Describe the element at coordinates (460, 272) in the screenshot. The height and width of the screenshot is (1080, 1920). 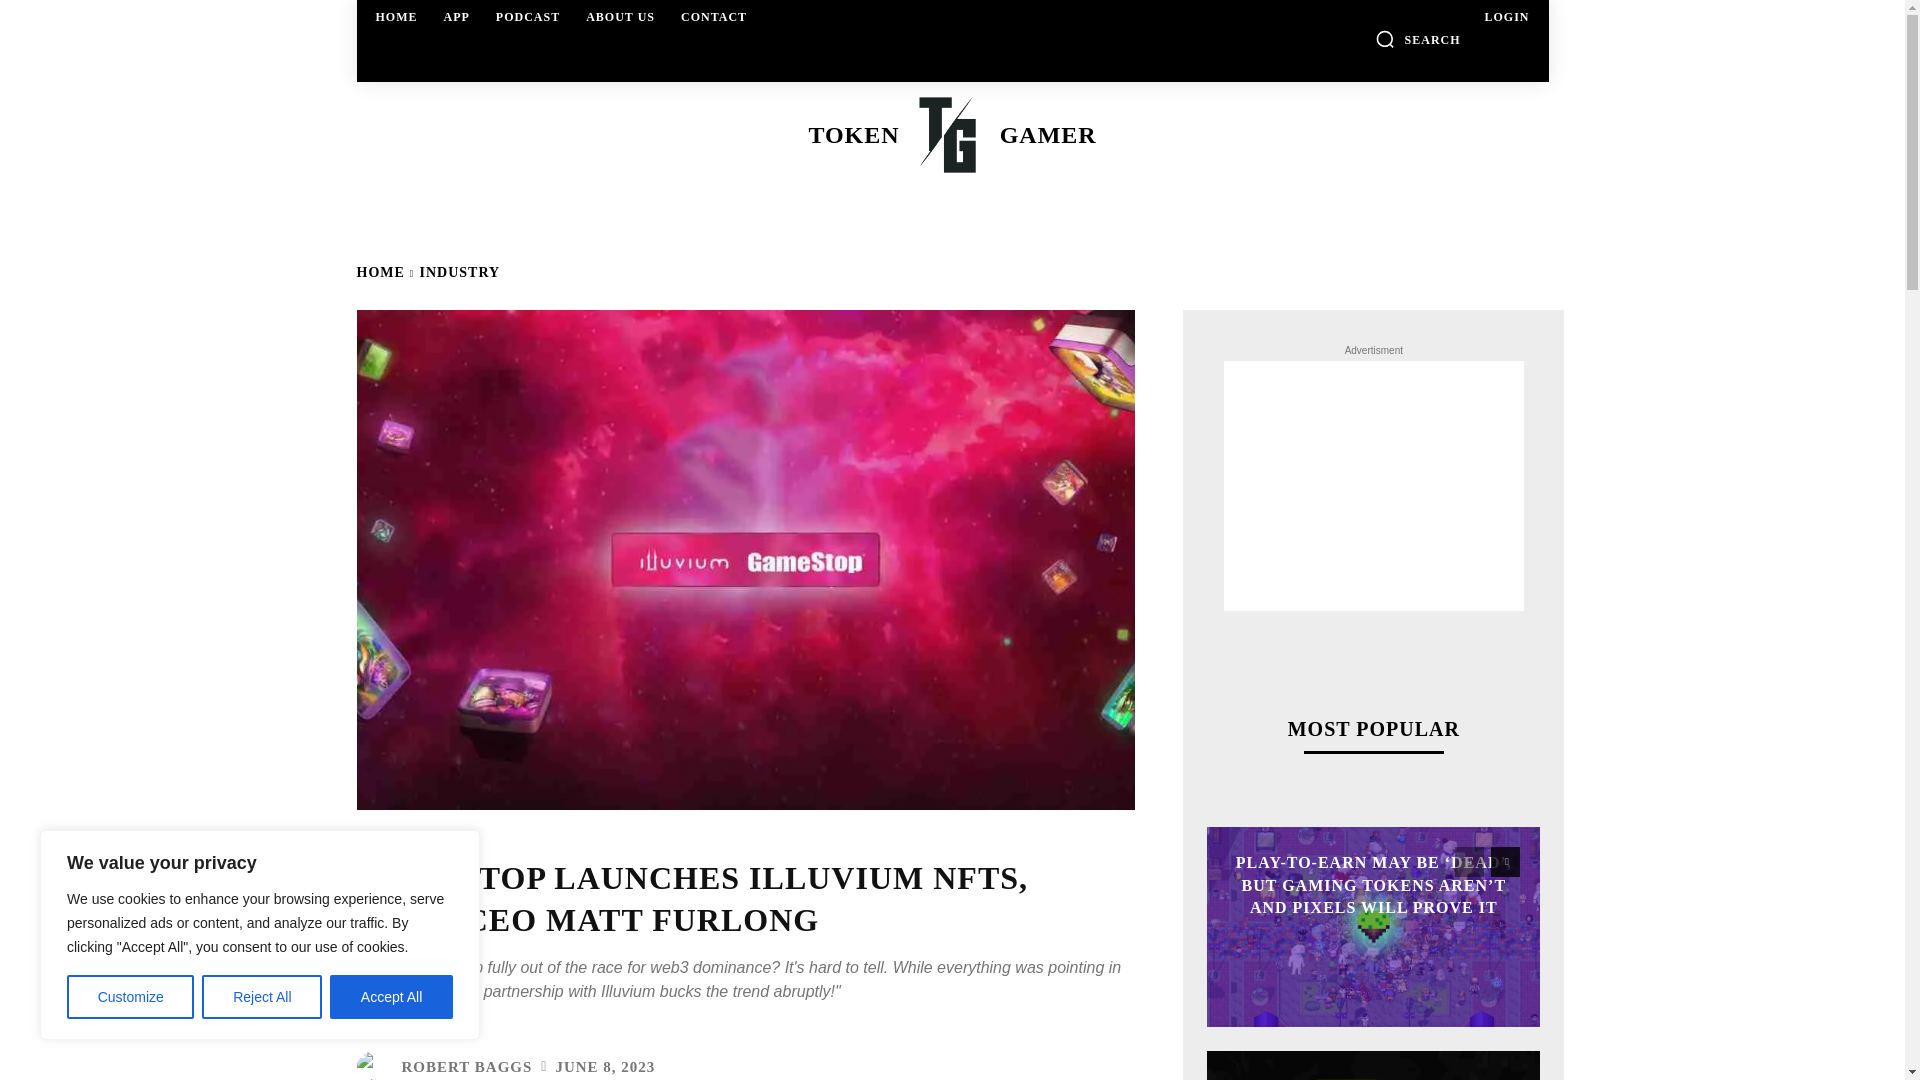
I see `View all posts in Industry` at that location.